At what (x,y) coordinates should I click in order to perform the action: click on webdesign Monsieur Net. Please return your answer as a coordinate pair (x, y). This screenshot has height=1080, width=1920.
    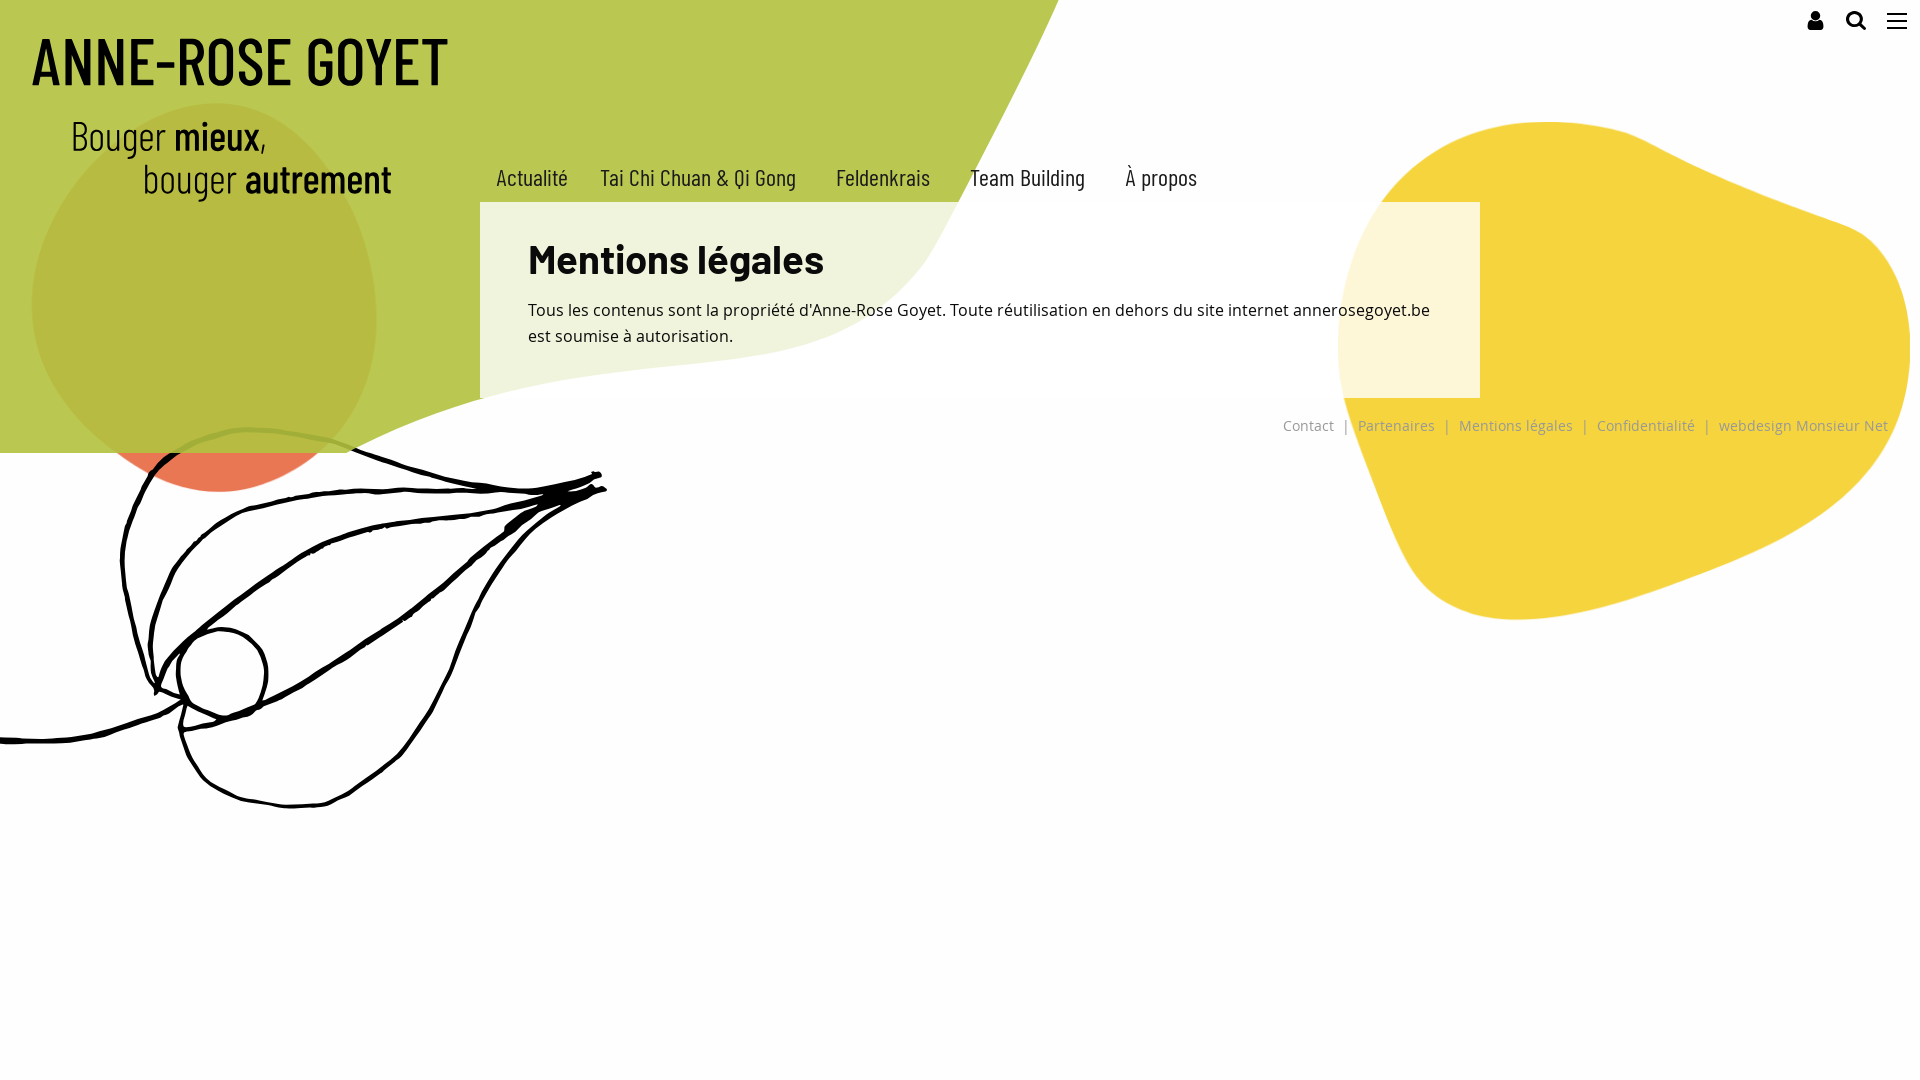
    Looking at the image, I should click on (1804, 426).